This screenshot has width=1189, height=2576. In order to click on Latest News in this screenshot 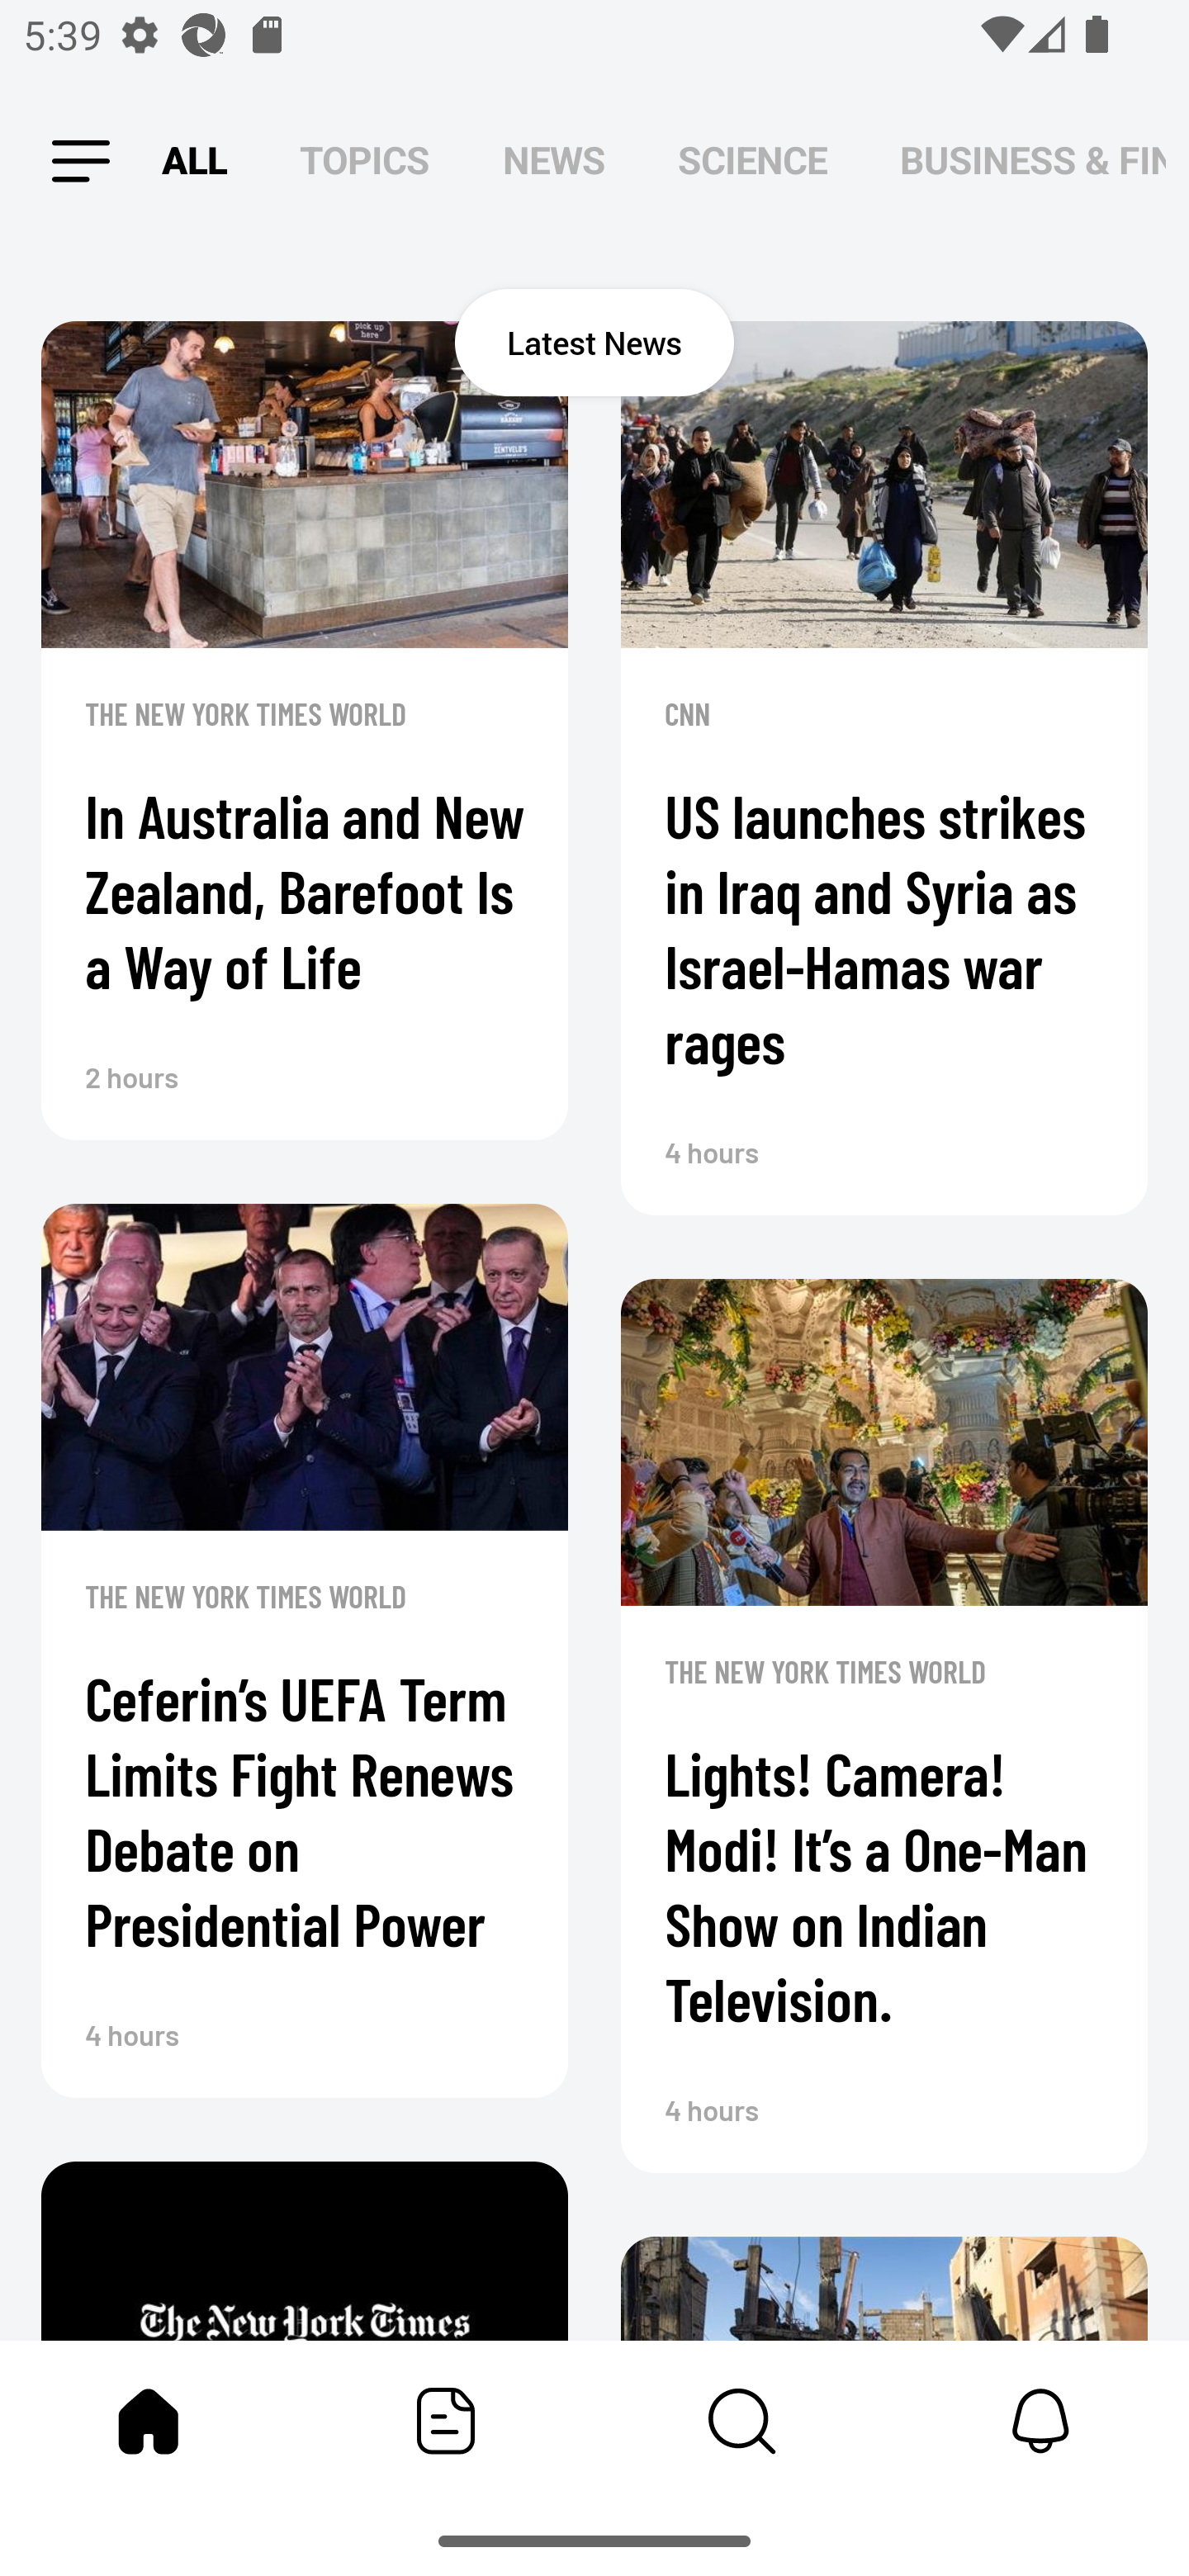, I will do `click(594, 342)`.